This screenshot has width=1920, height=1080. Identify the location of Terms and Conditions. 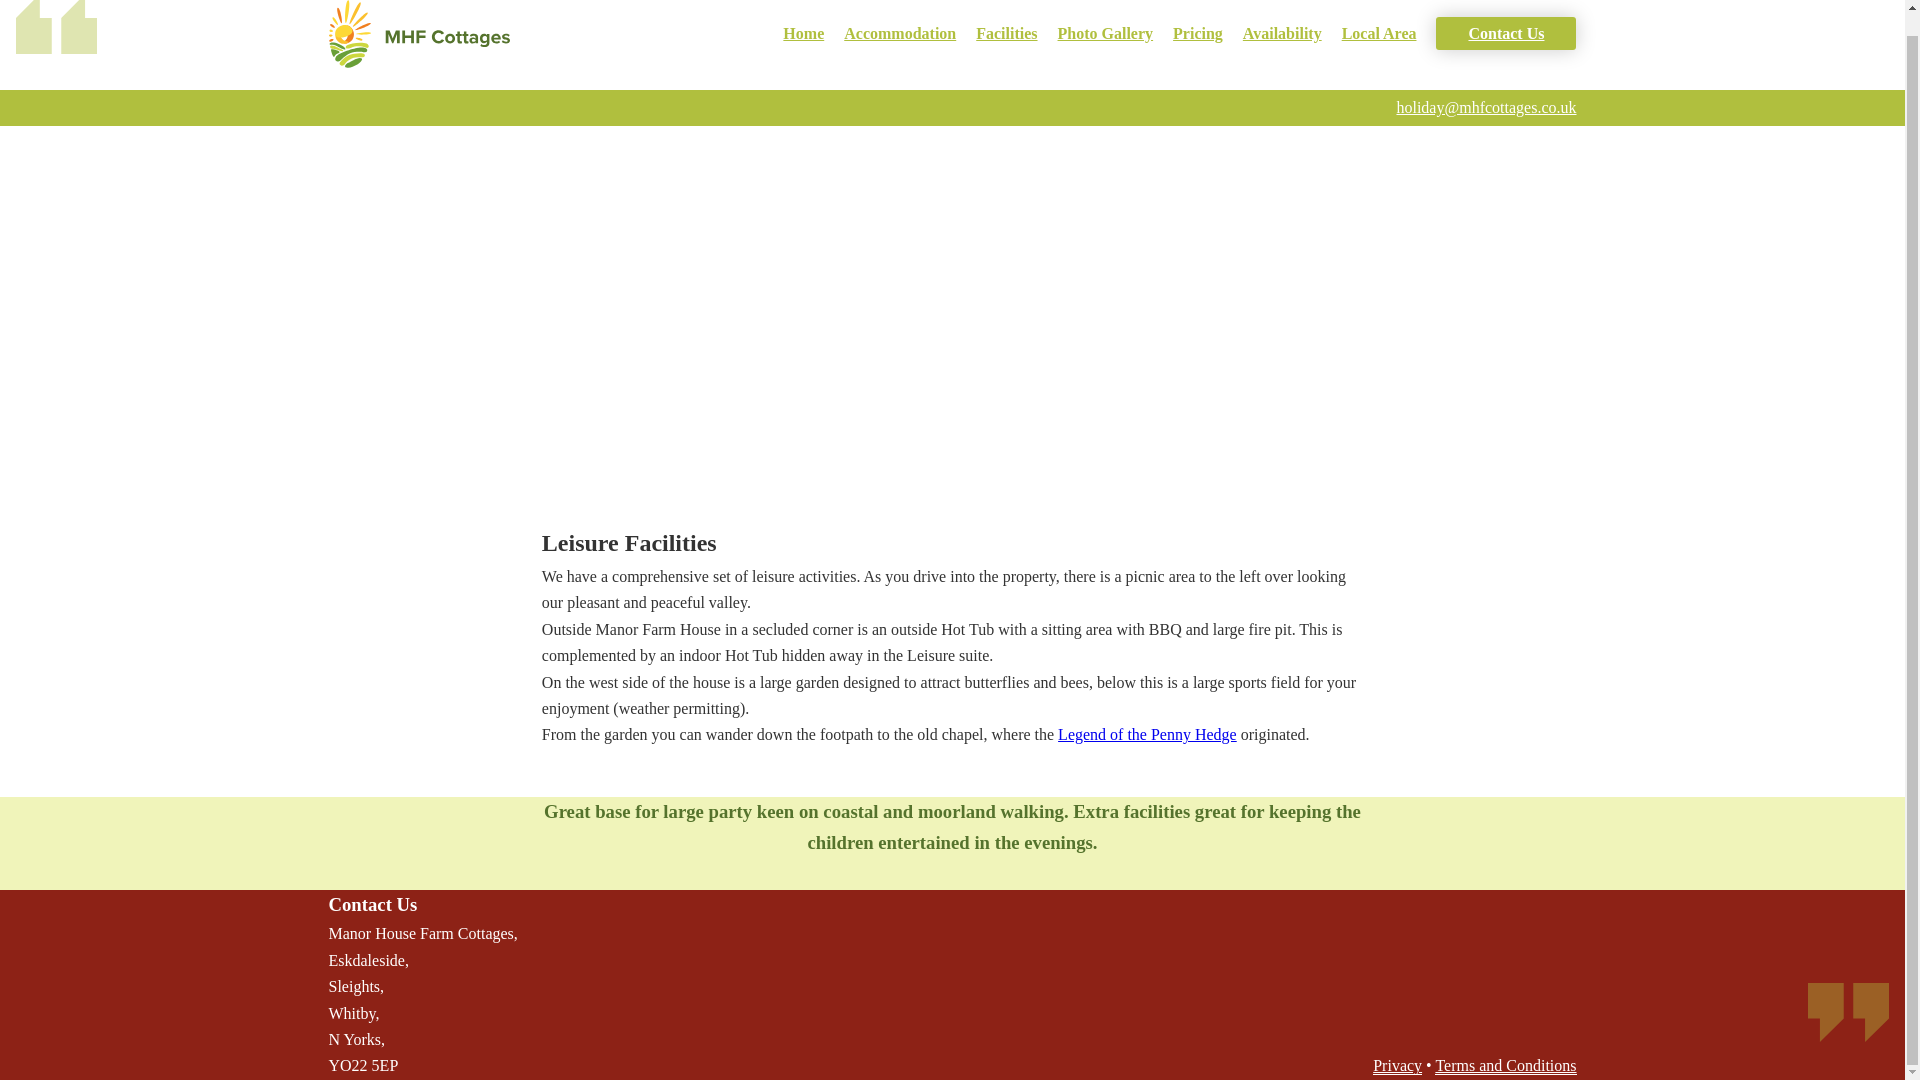
(1505, 1066).